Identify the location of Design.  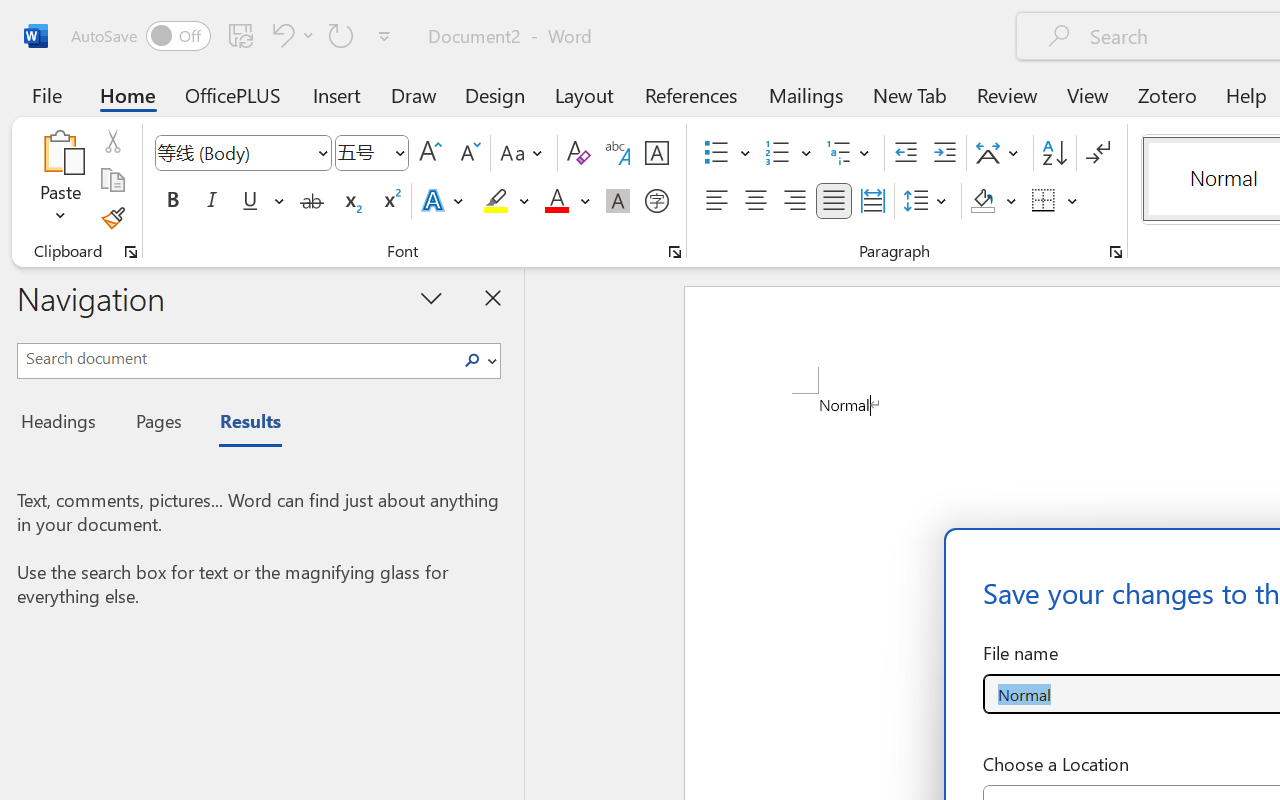
(495, 94).